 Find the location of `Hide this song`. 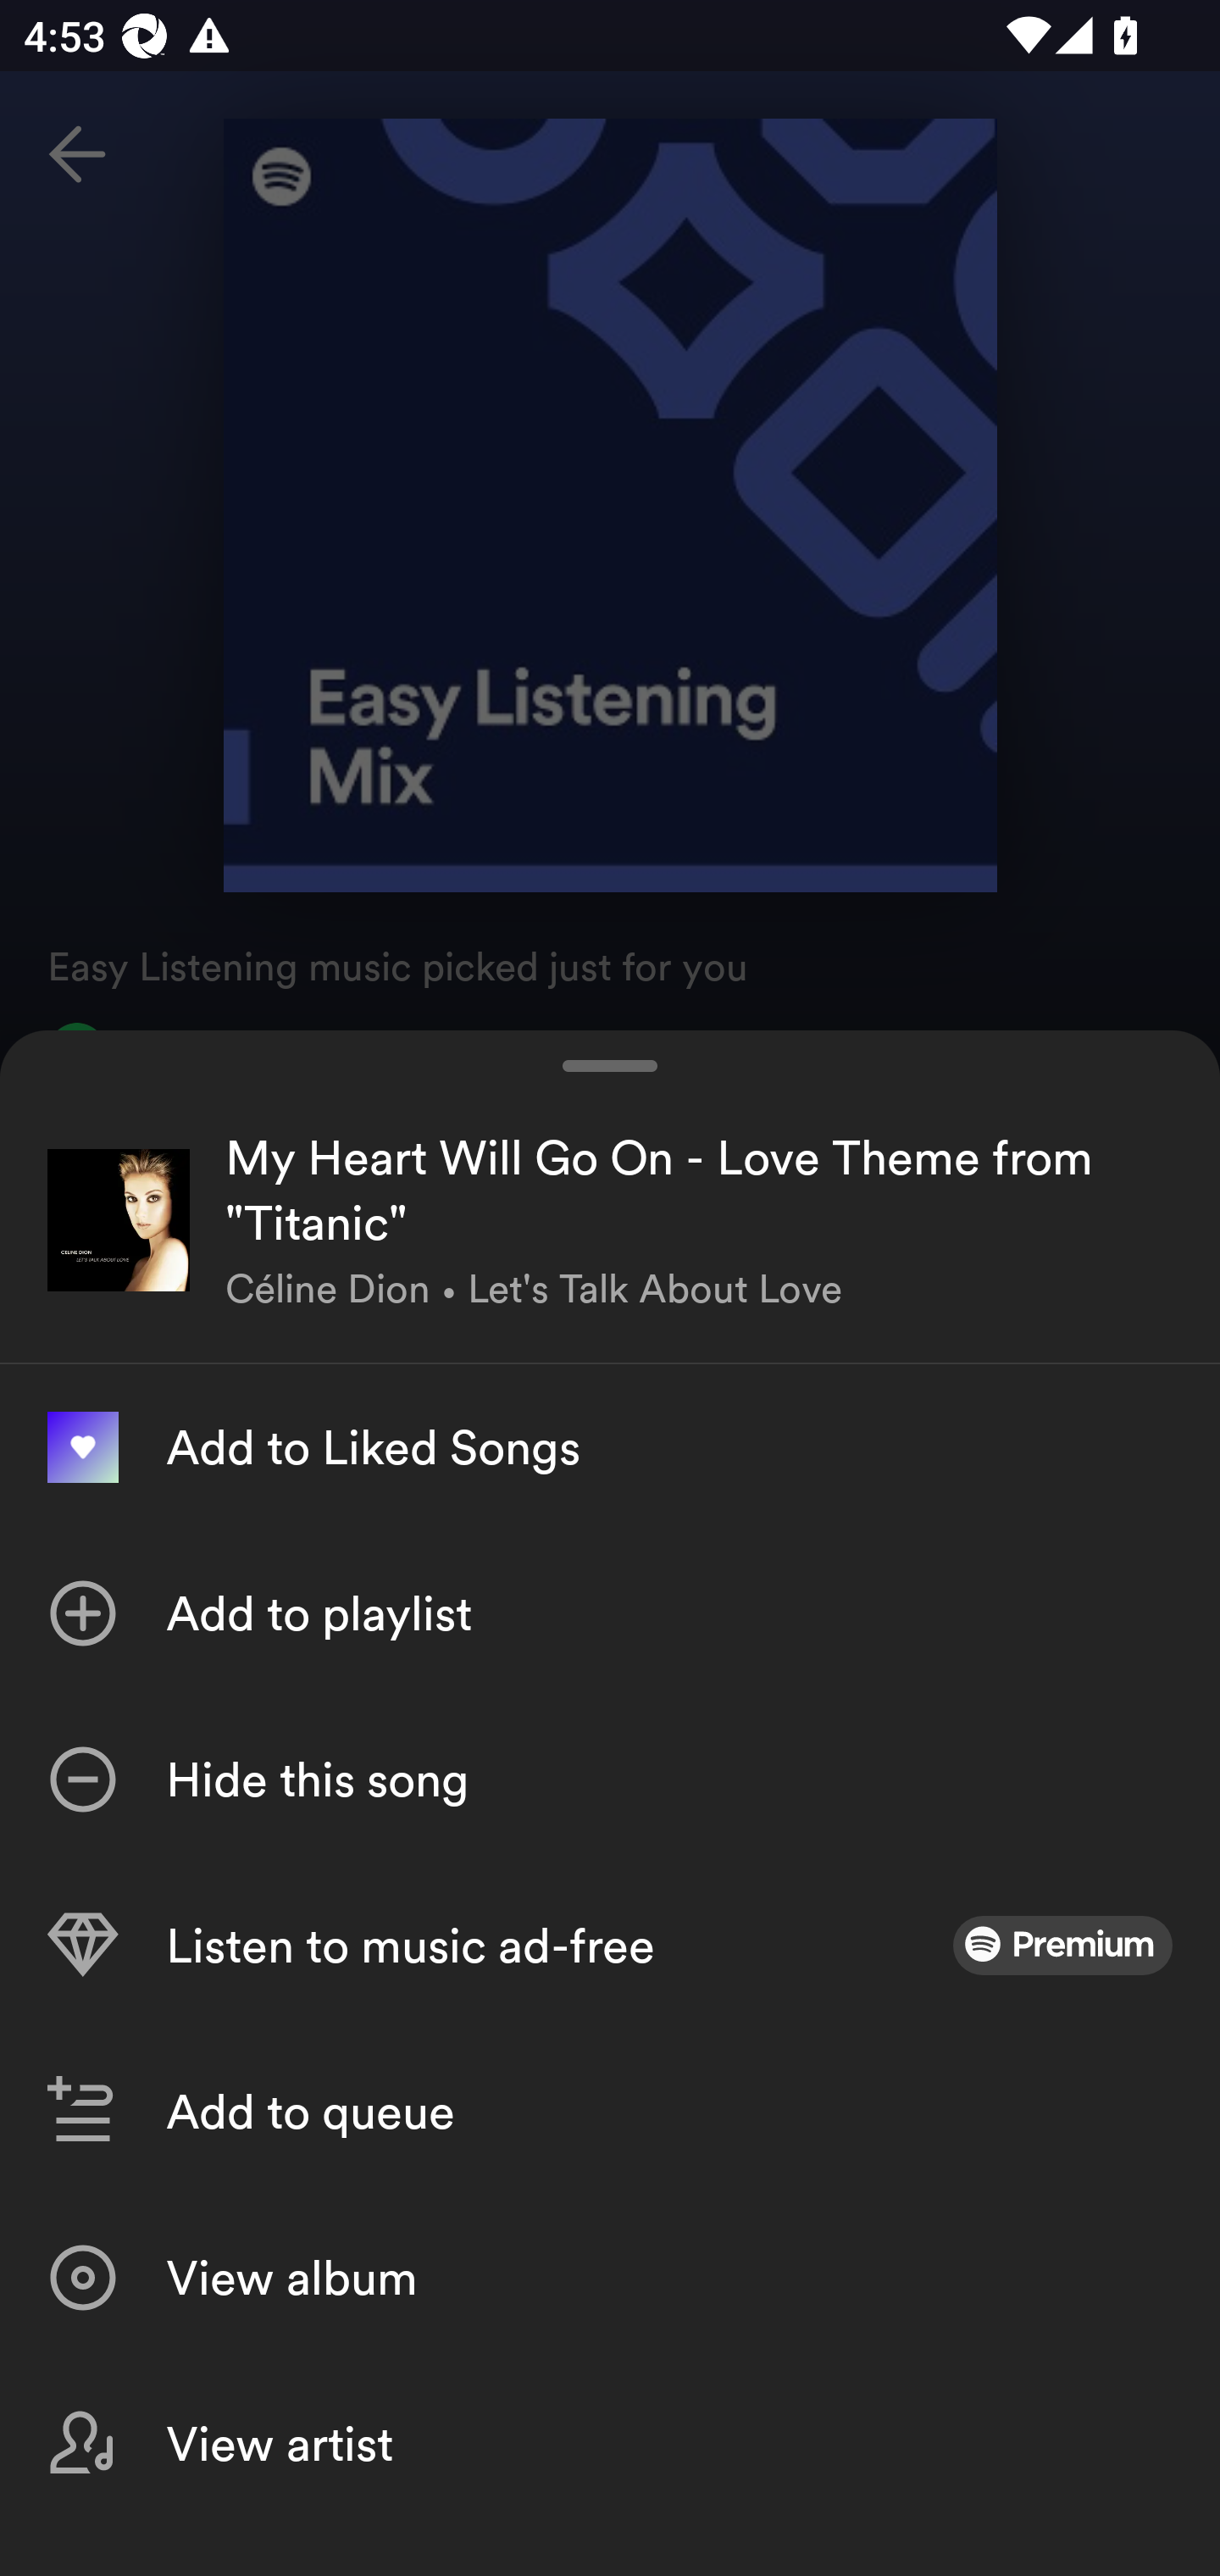

Hide this song is located at coordinates (610, 1779).